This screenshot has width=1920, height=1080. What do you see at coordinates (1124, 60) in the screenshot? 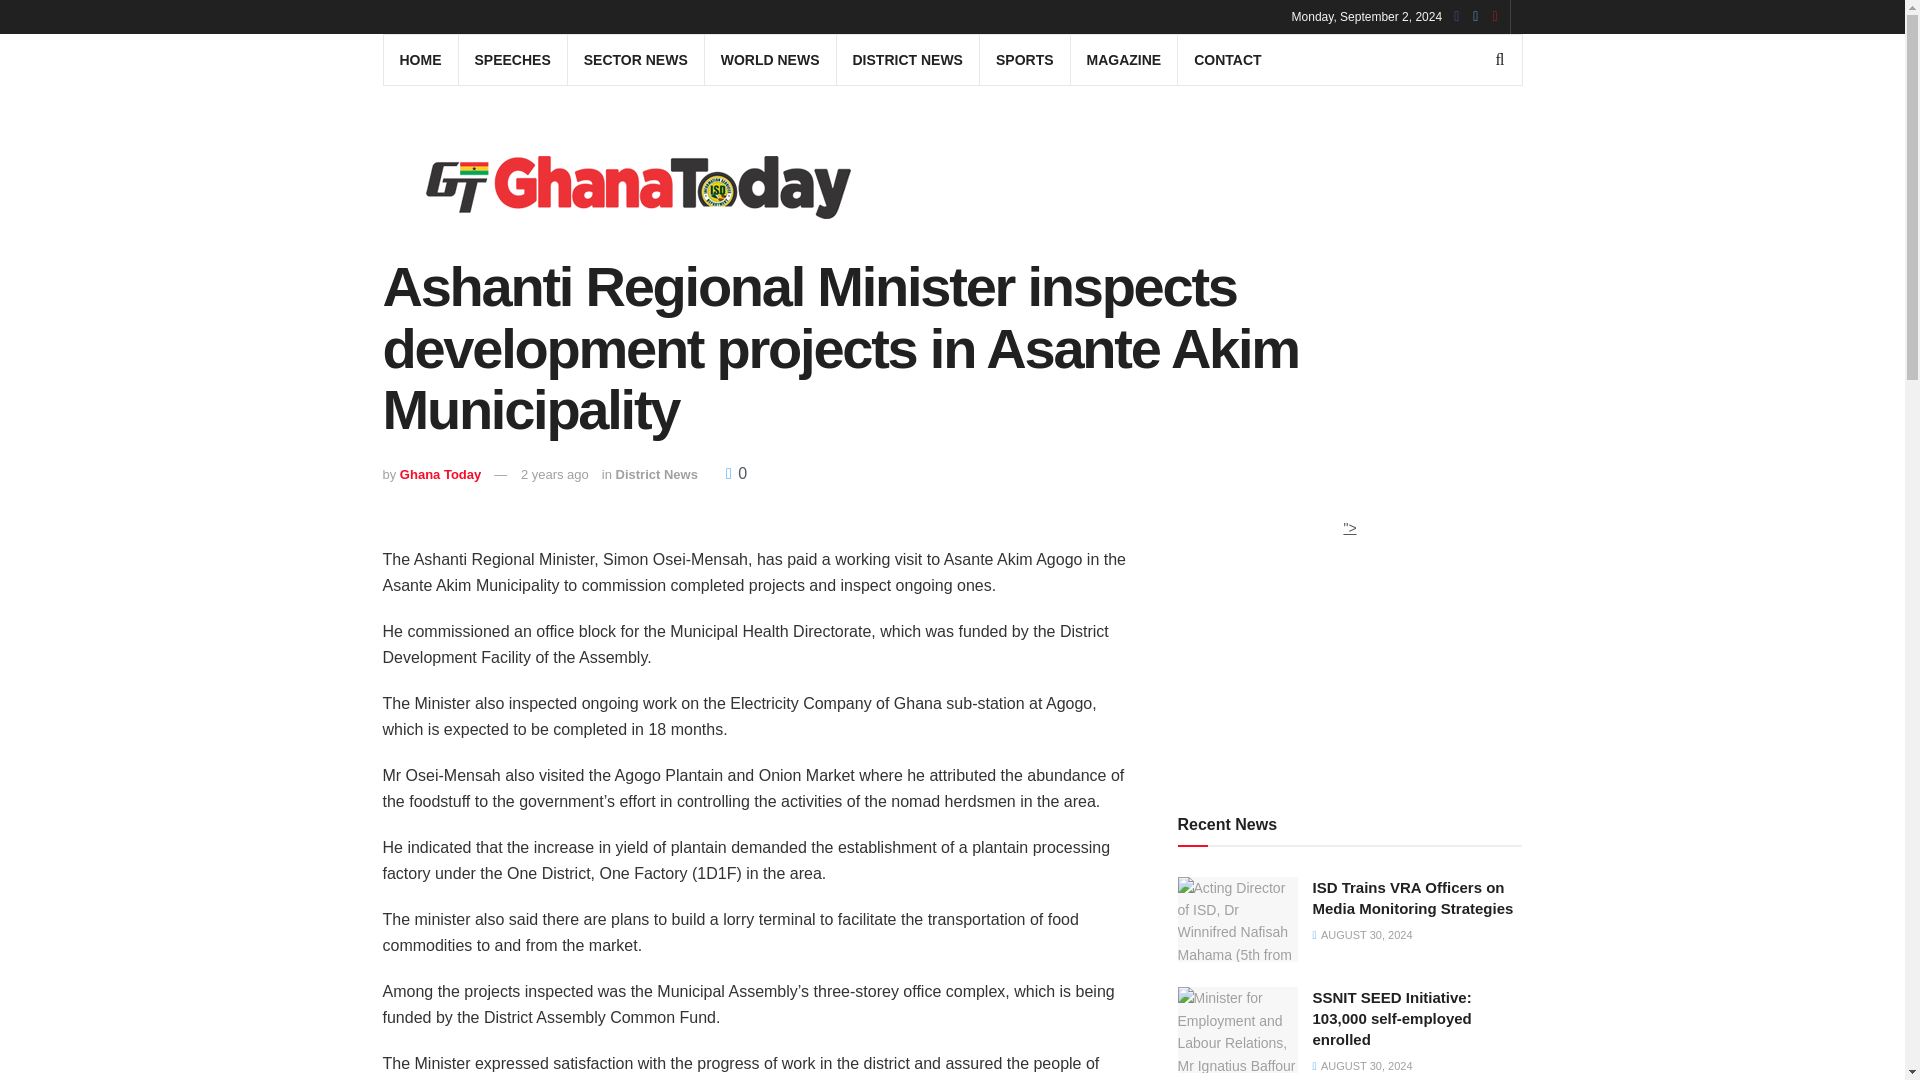
I see `MAGAZINE` at bounding box center [1124, 60].